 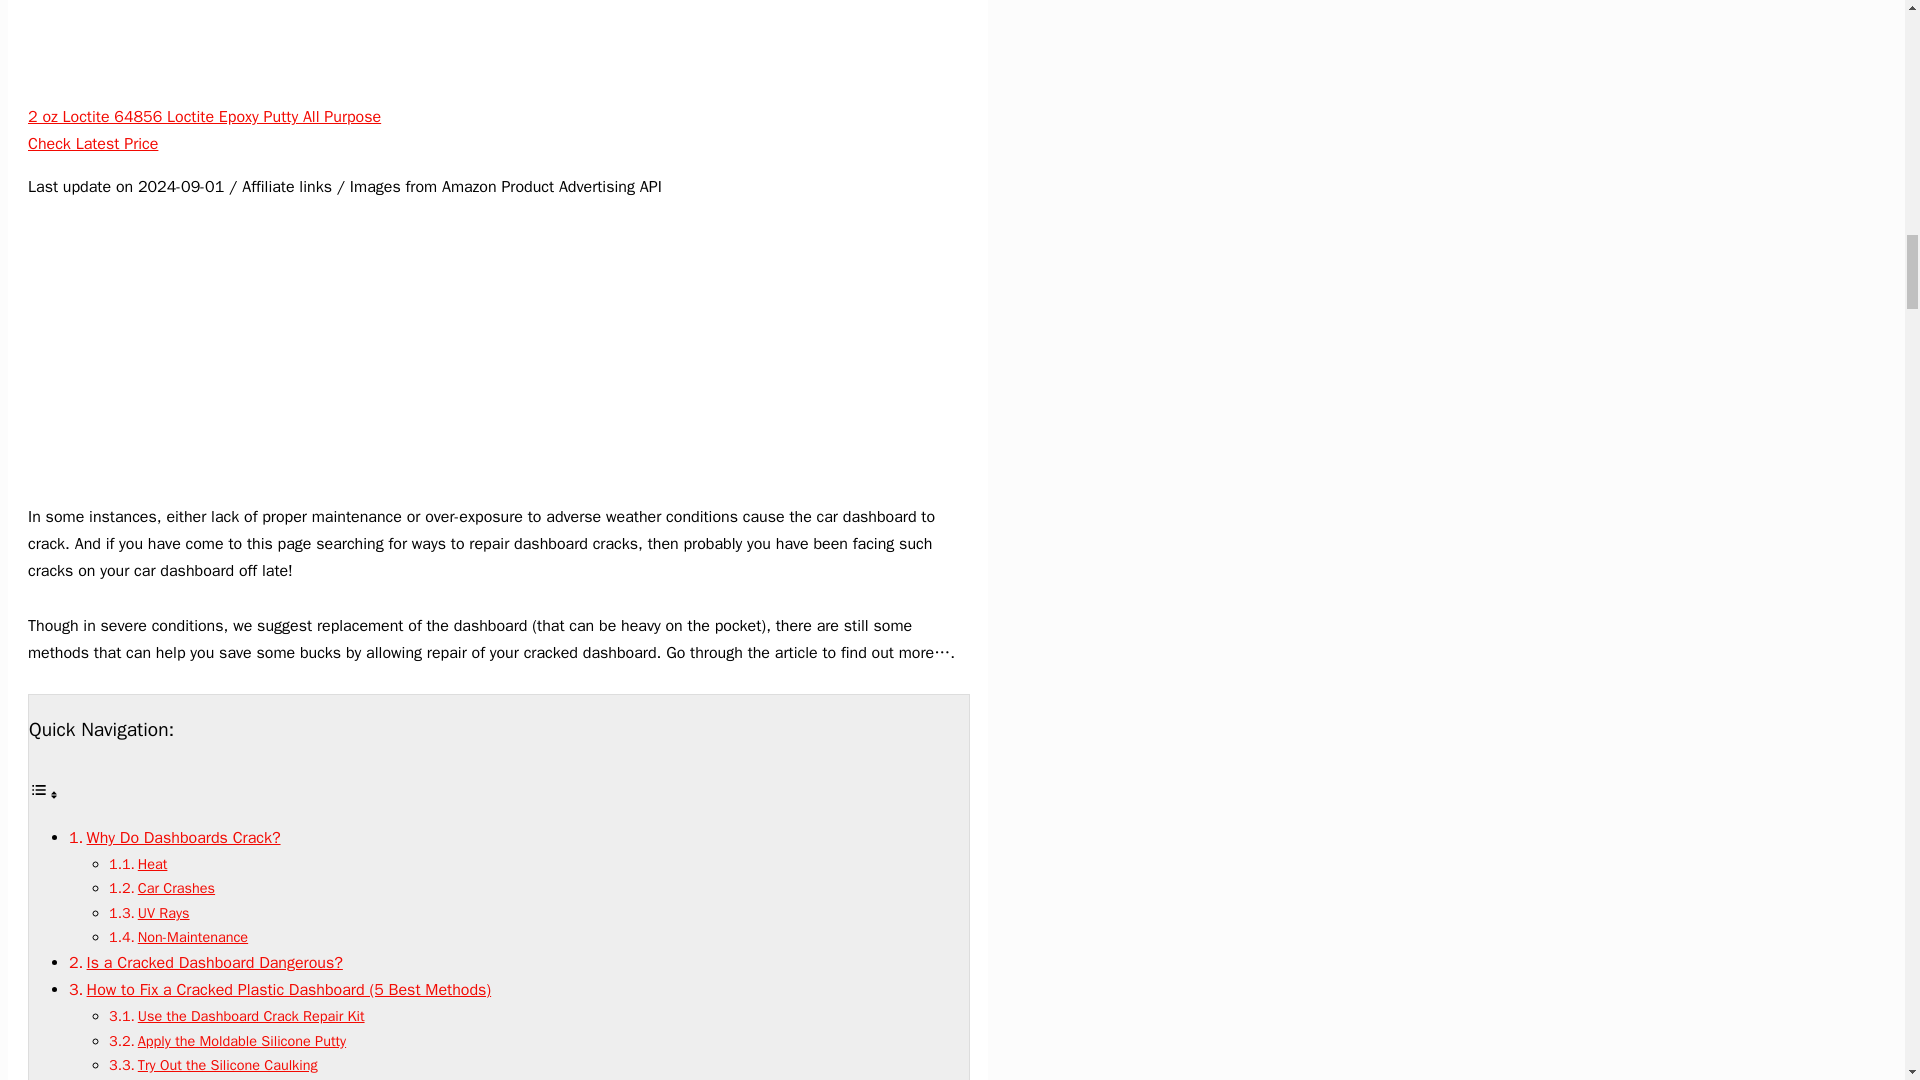 I want to click on Car Crashes, so click(x=176, y=888).